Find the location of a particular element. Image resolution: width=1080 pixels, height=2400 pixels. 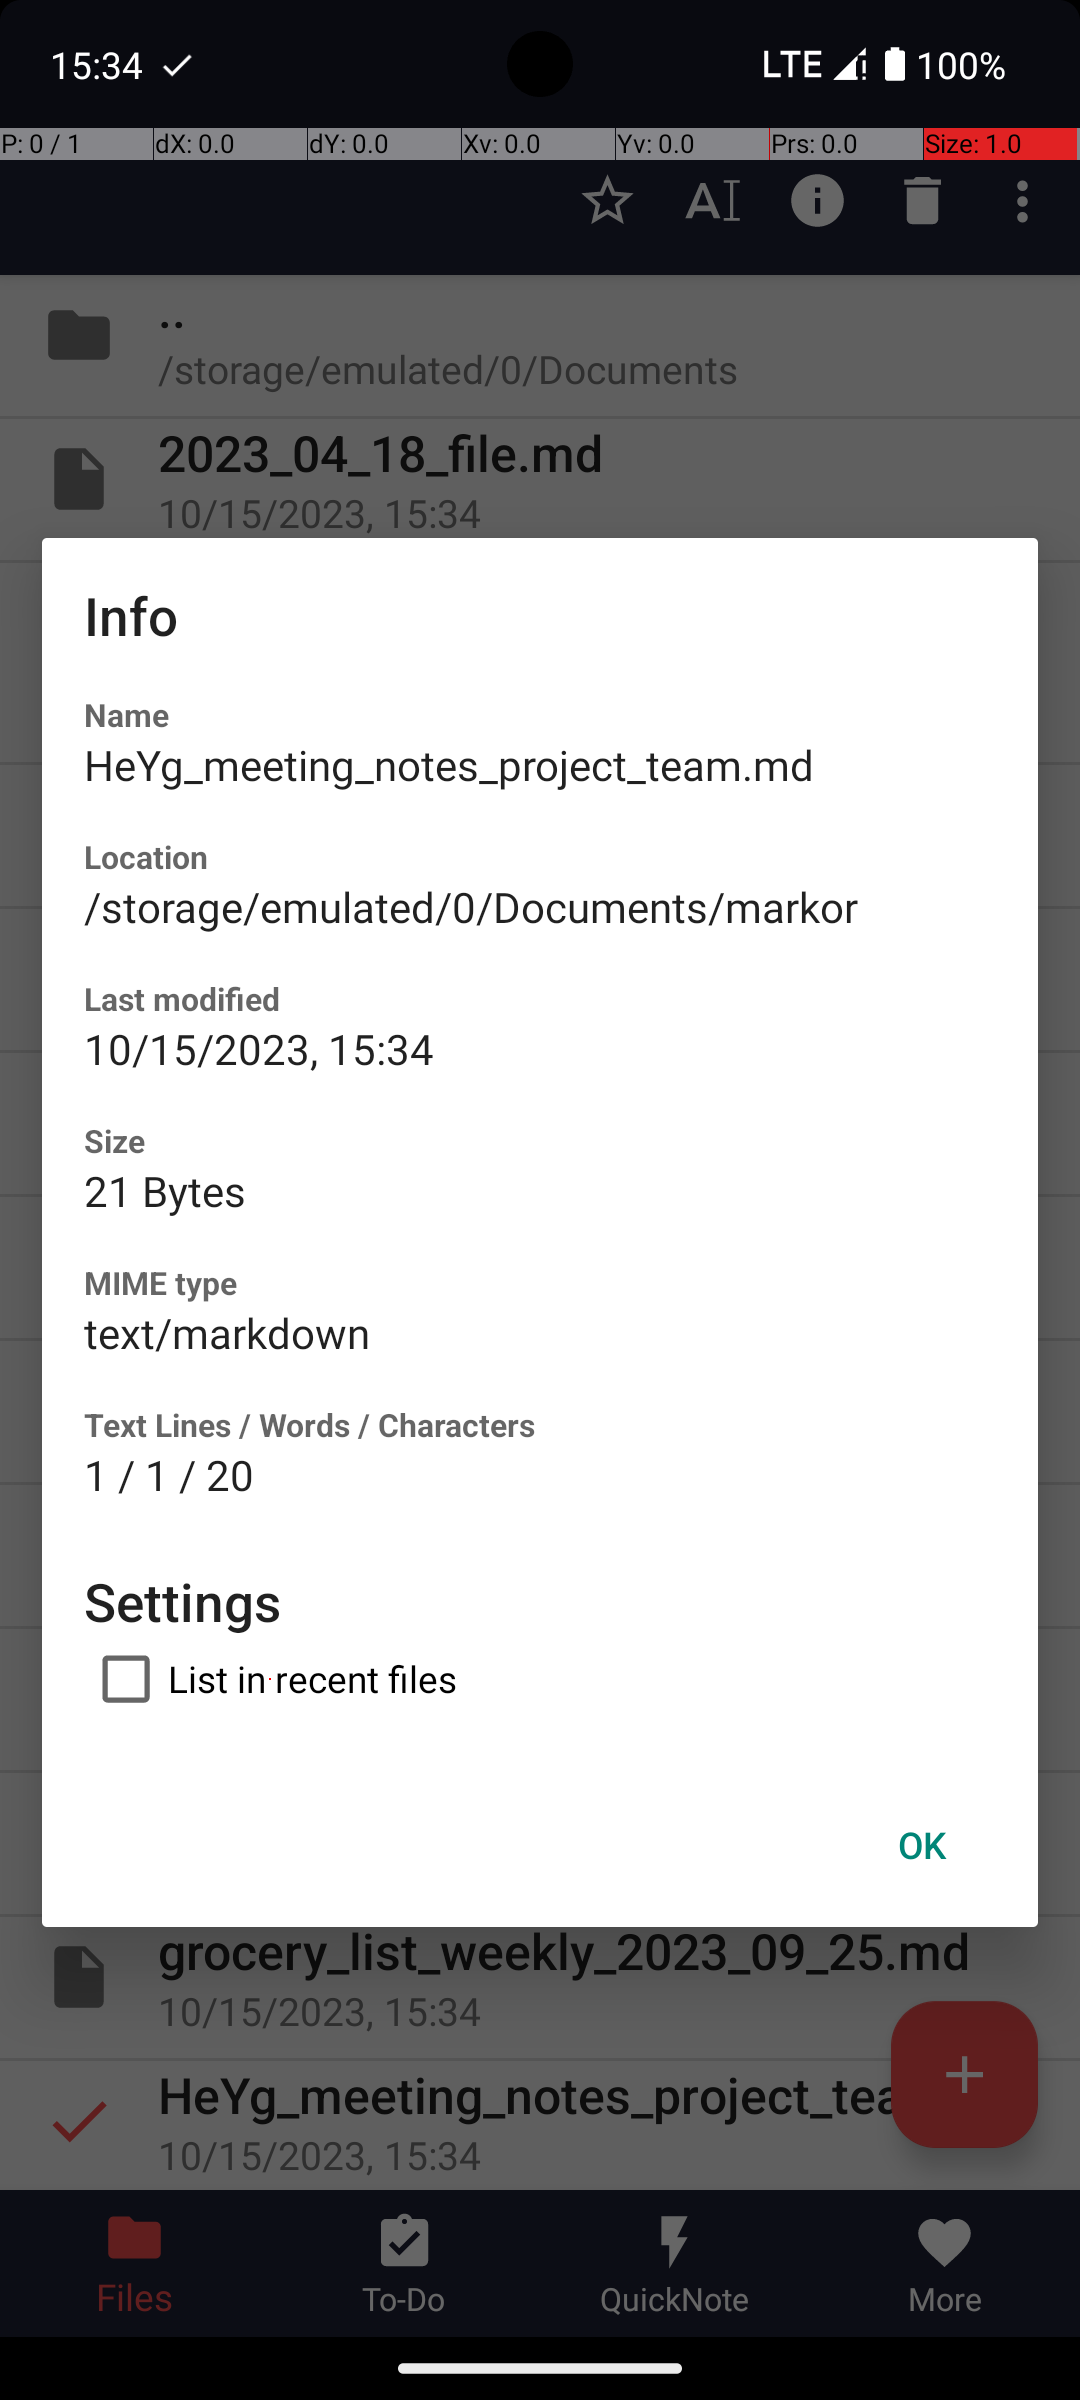

21 Bytes is located at coordinates (165, 1190).